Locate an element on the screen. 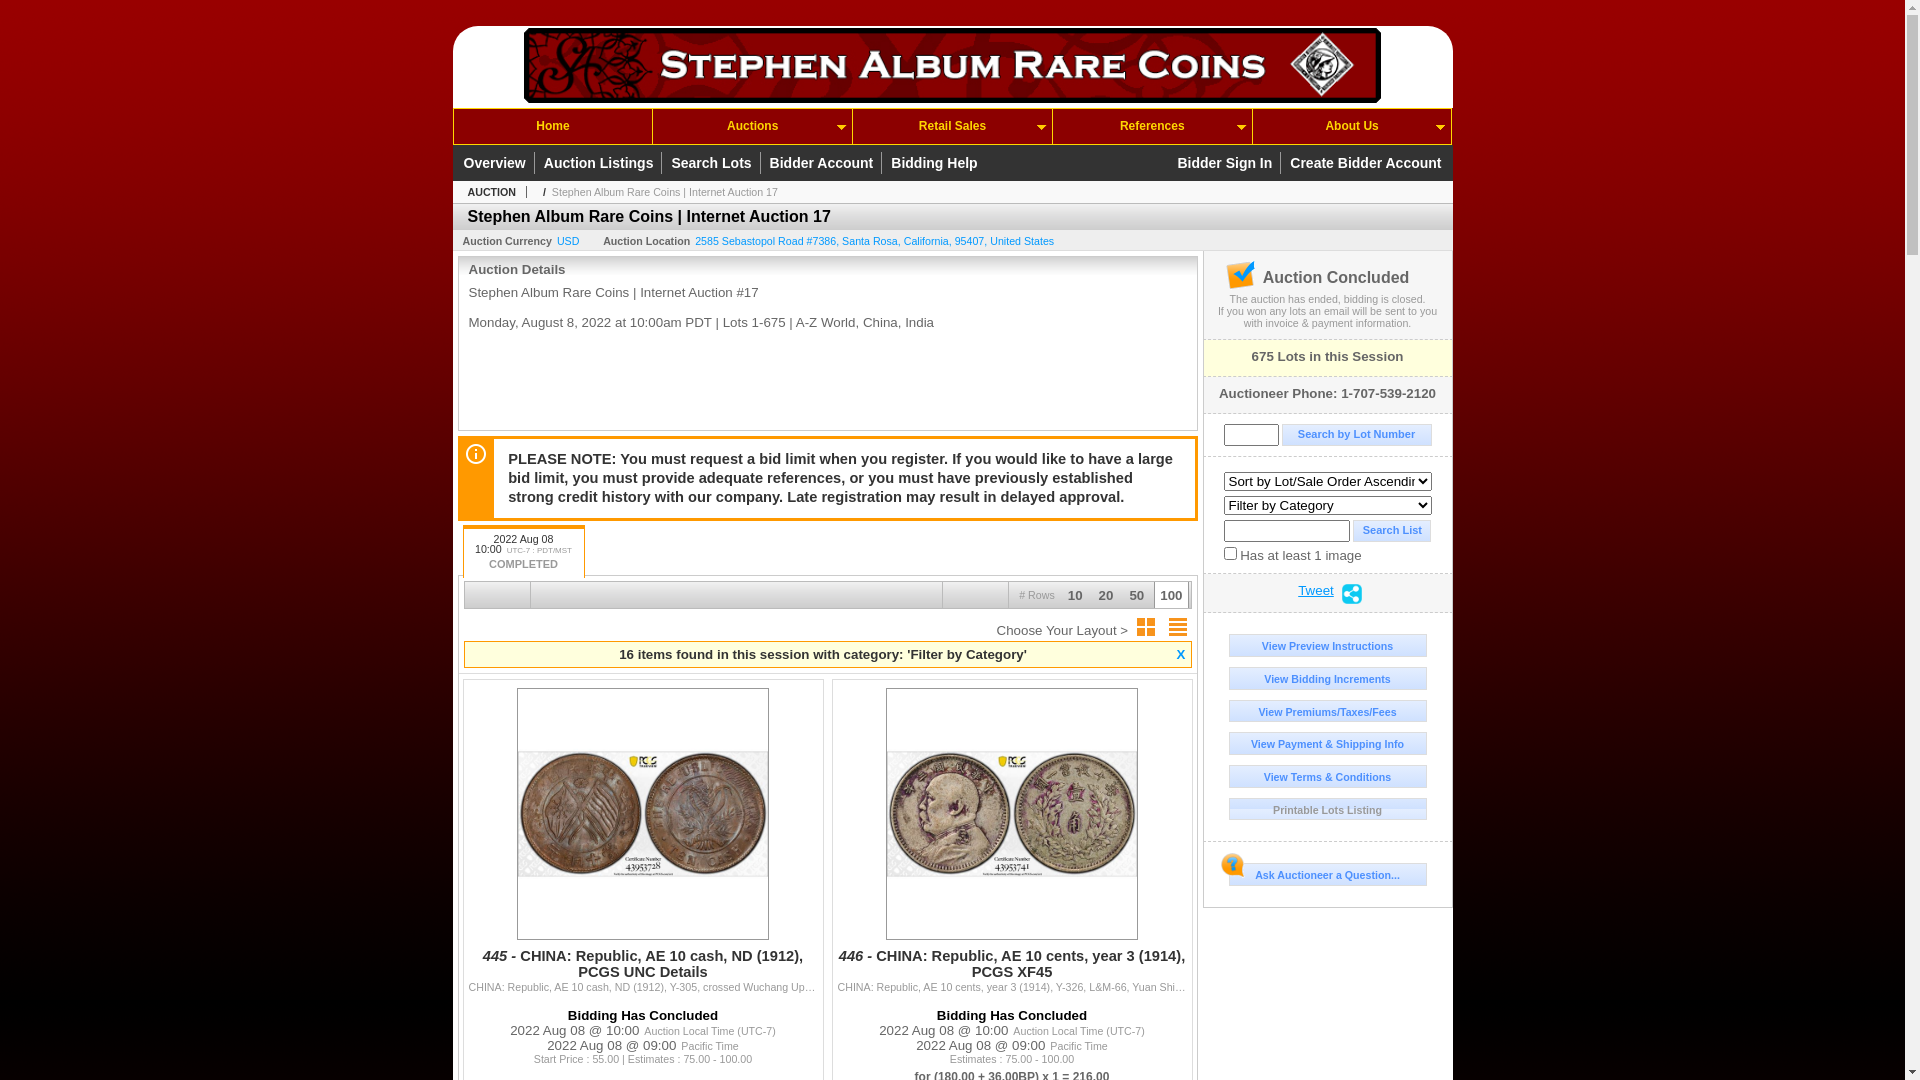 The height and width of the screenshot is (1080, 1920). CHINA: Republic, AE 10 cents, year 3 (1914), PCGS XF45 is located at coordinates (1012, 944).